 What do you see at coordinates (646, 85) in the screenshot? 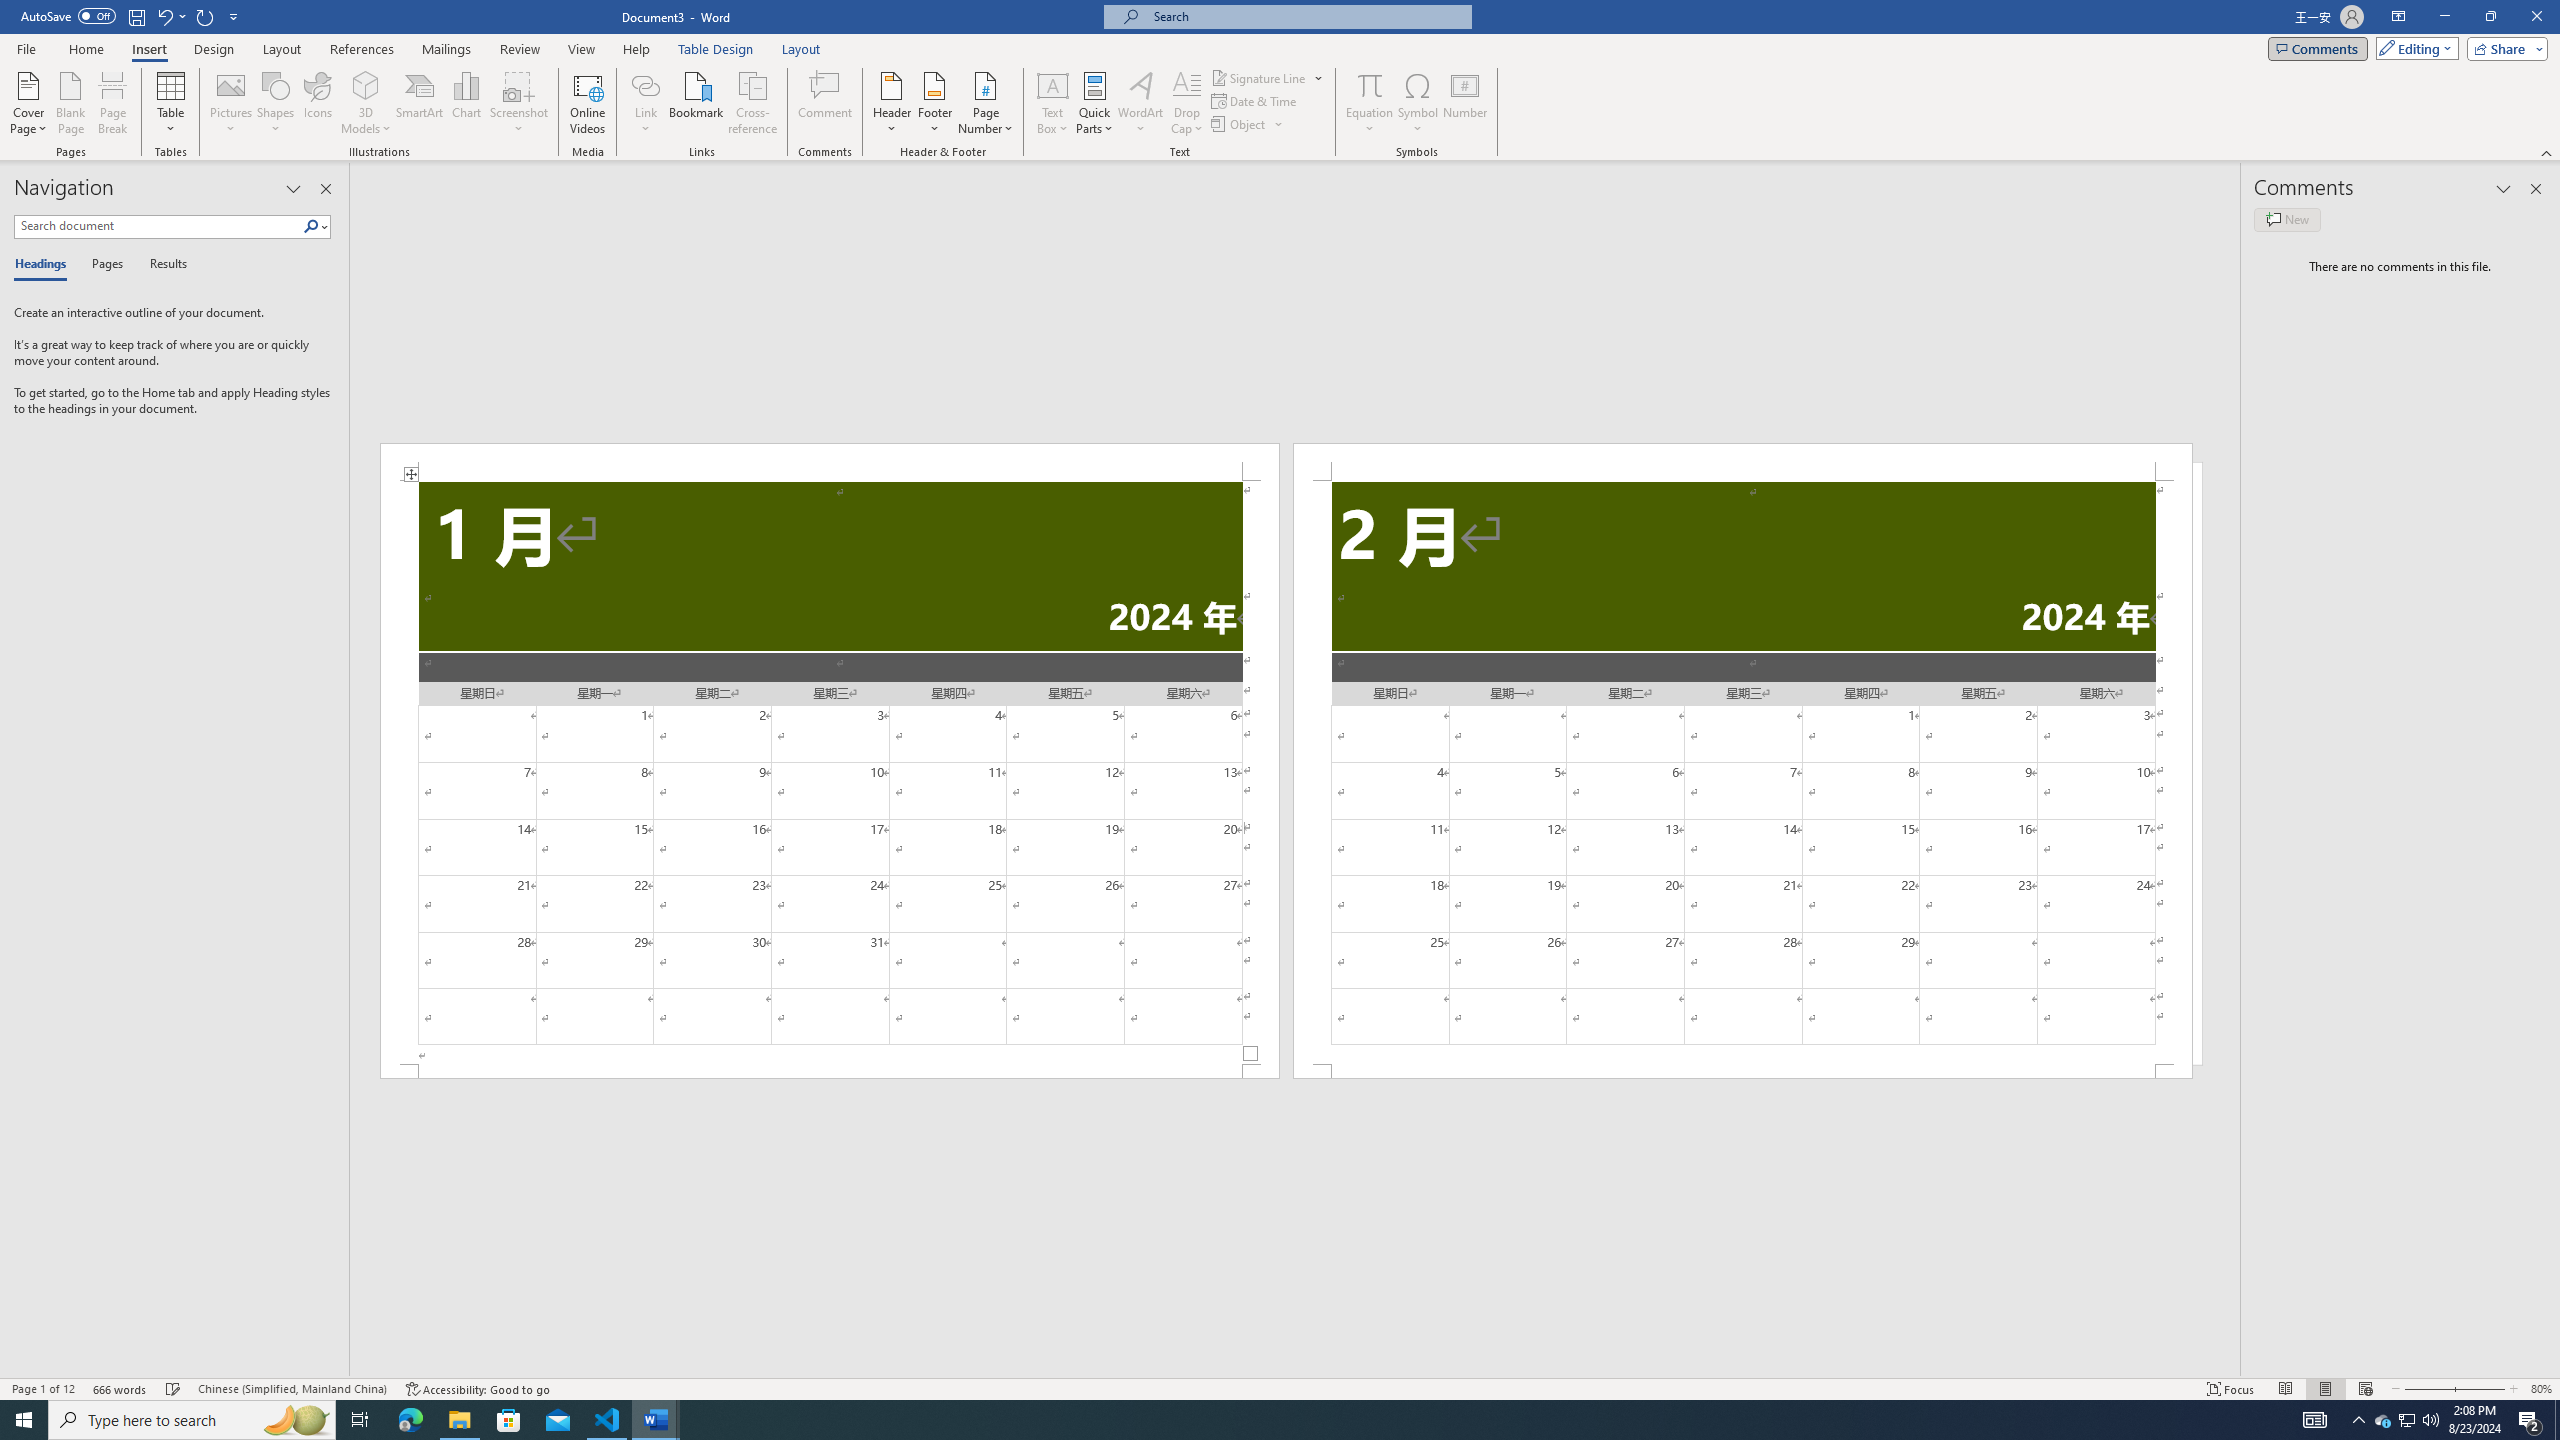
I see `Link` at bounding box center [646, 85].